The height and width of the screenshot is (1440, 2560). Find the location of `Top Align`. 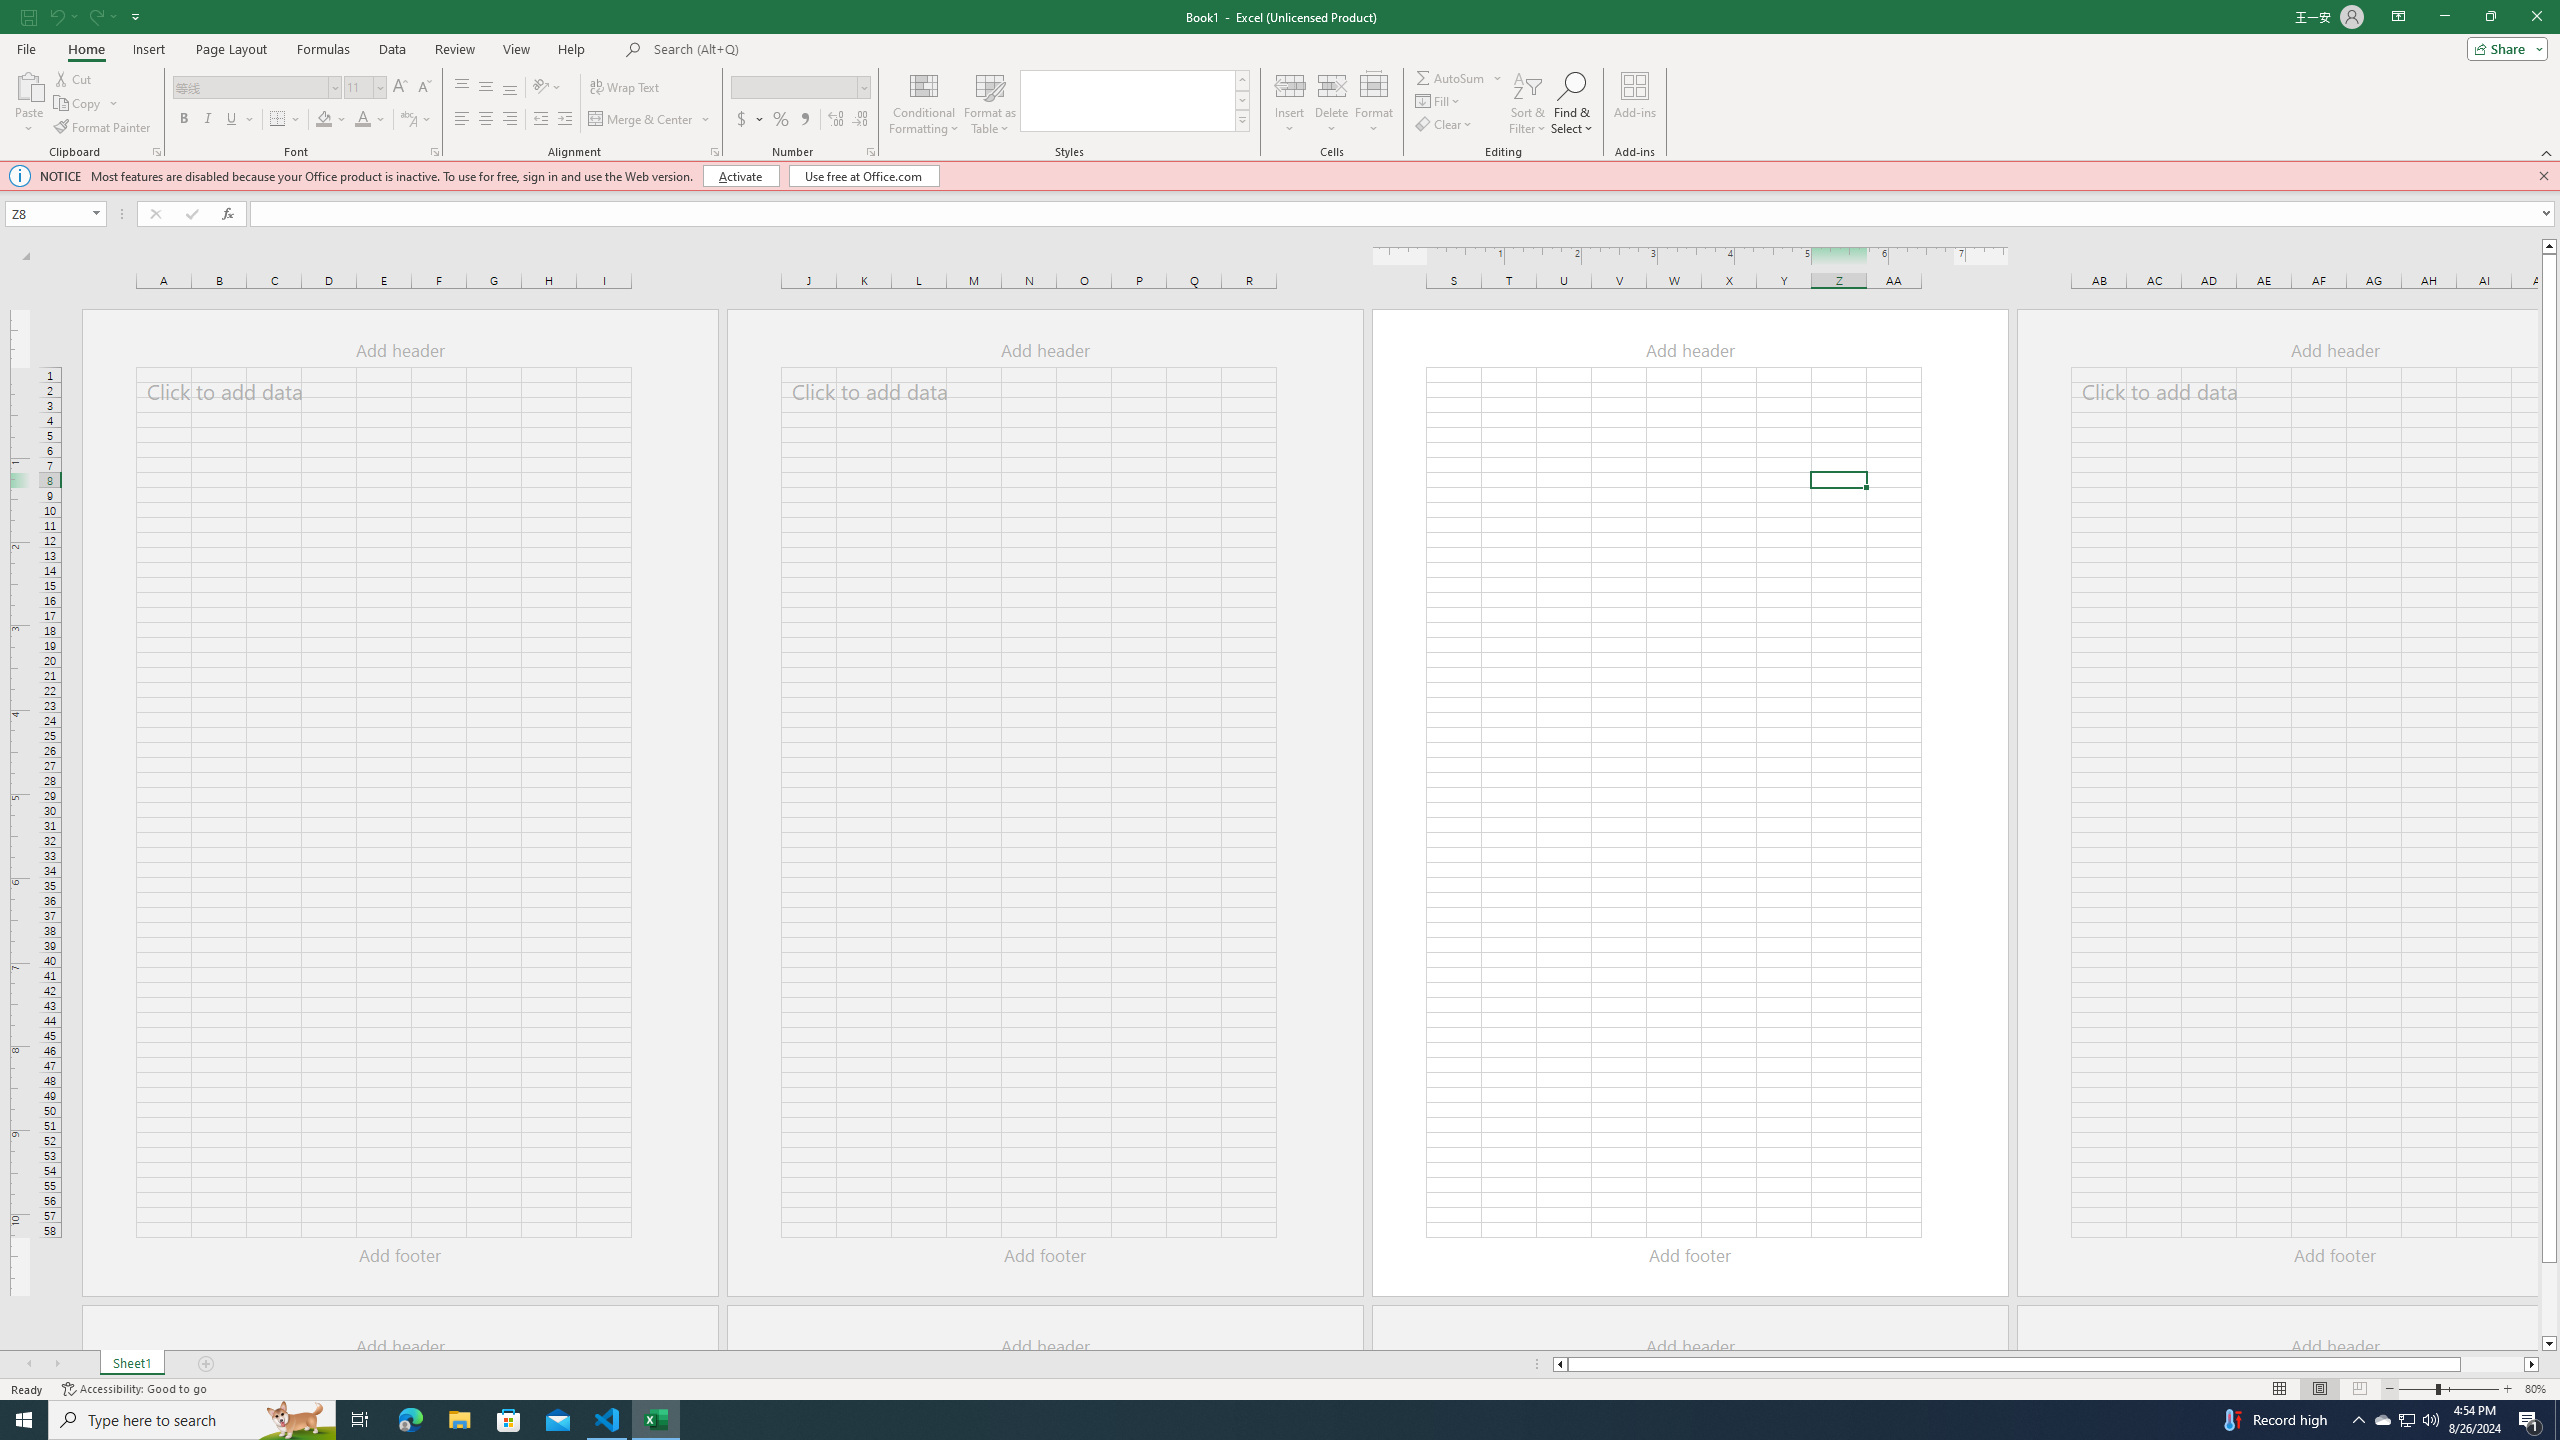

Top Align is located at coordinates (462, 88).